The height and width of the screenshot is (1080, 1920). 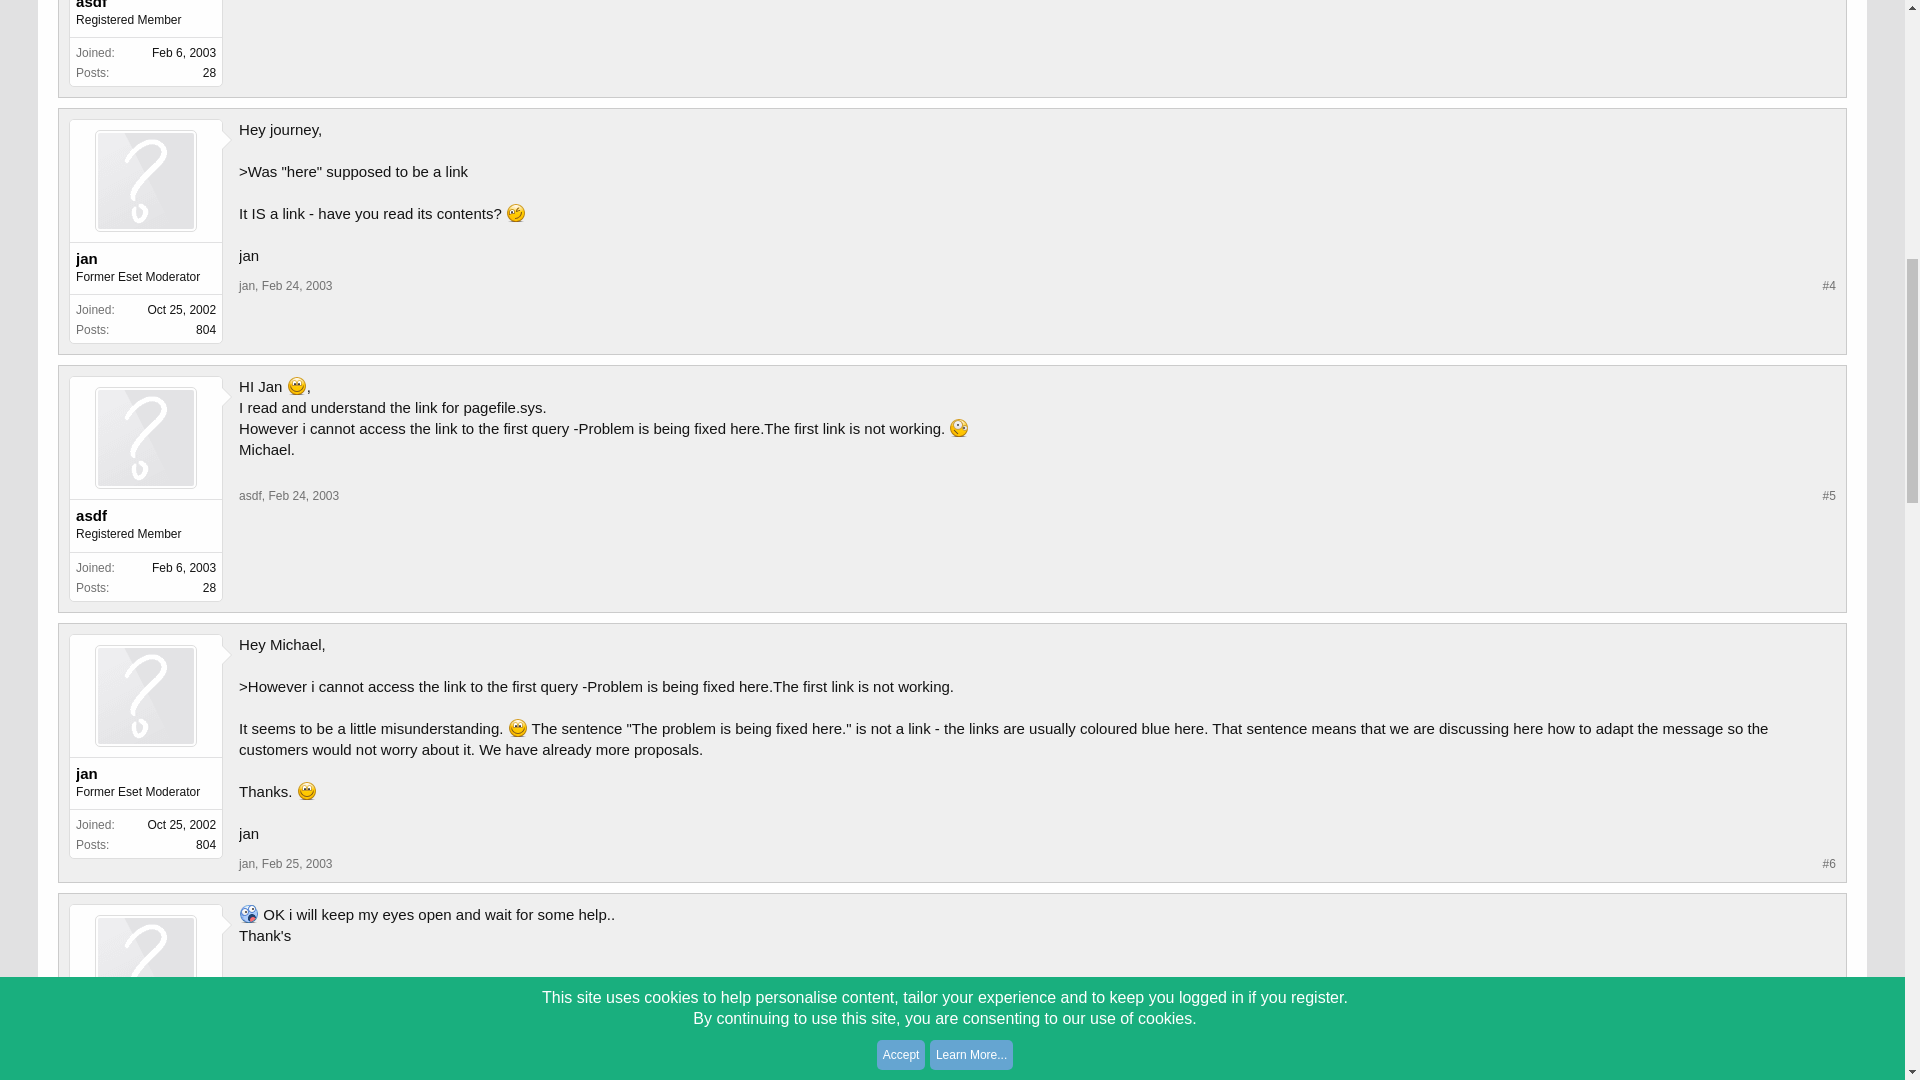 I want to click on jan, so click(x=246, y=285).